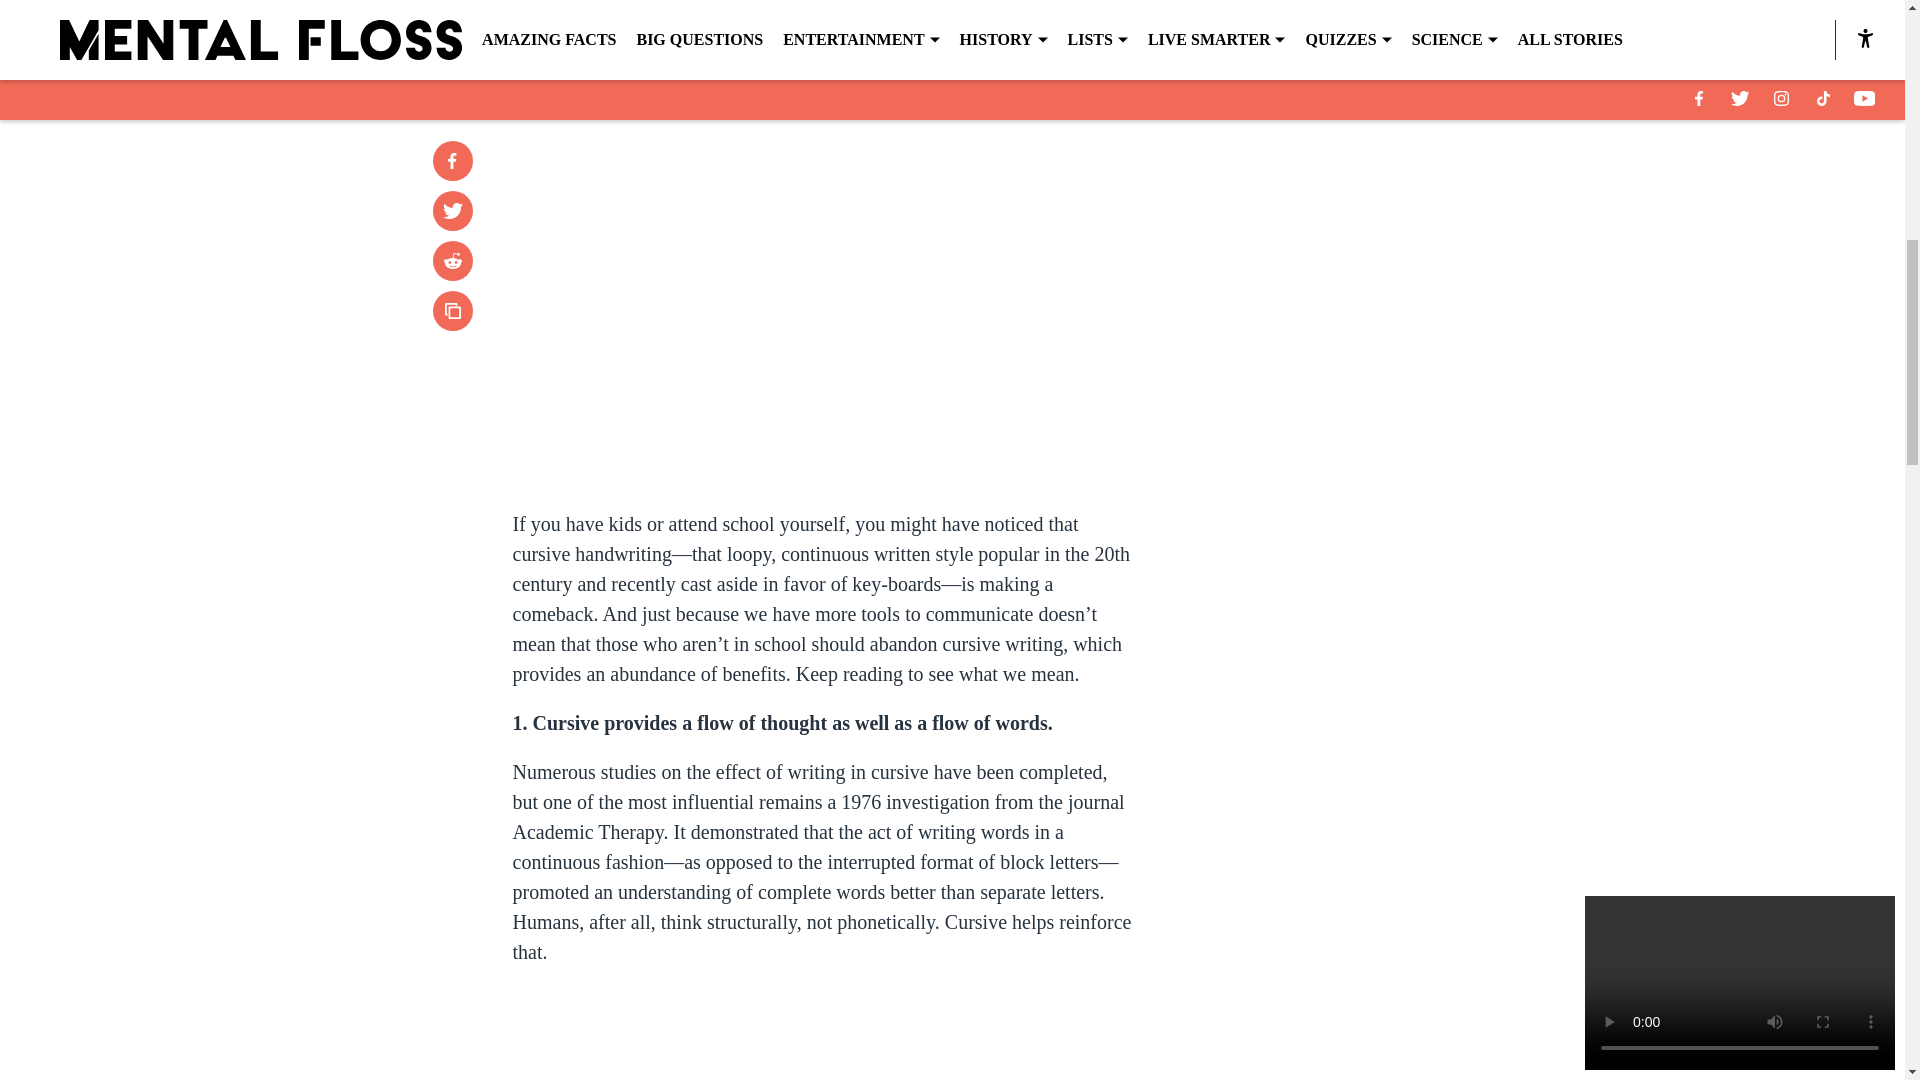 The image size is (1920, 1080). What do you see at coordinates (1382, 264) in the screenshot?
I see `3rd party ad content` at bounding box center [1382, 264].